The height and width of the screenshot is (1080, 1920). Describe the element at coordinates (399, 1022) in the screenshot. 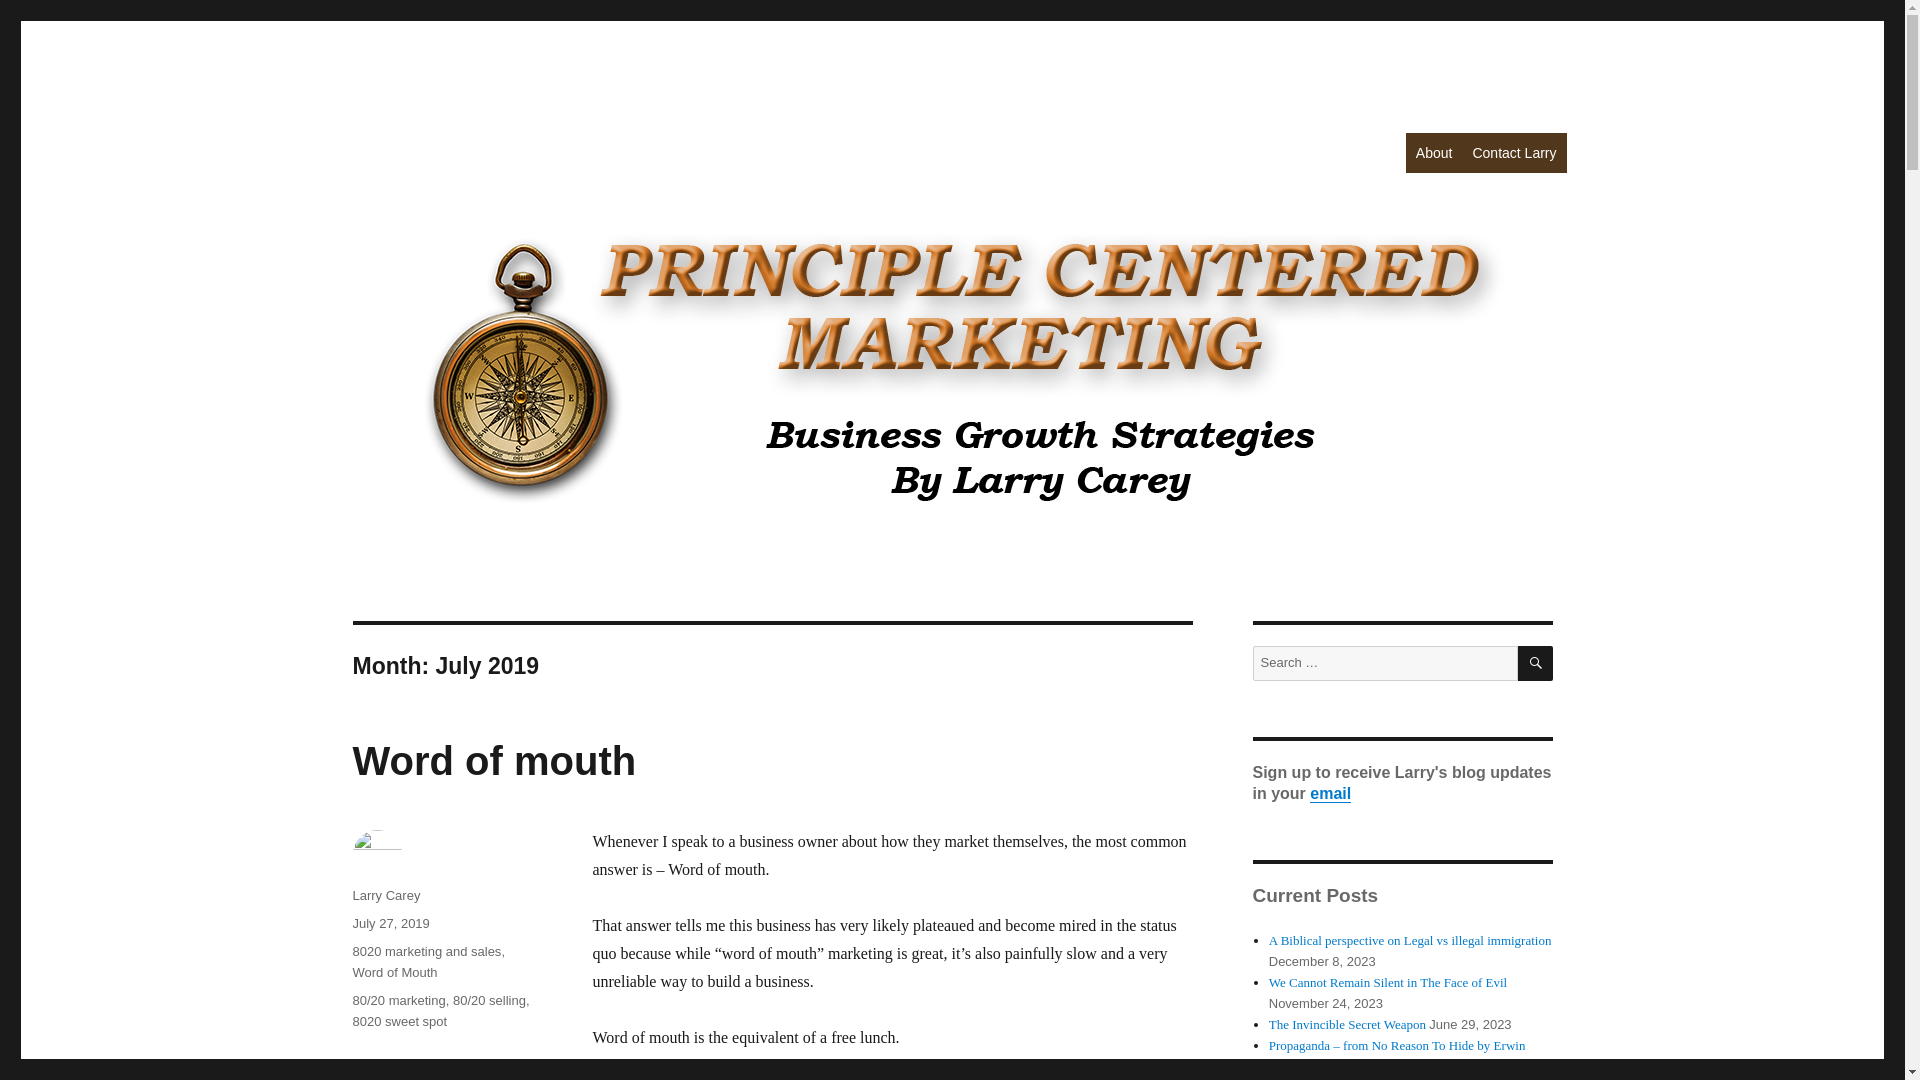

I see `8020 sweet spot` at that location.